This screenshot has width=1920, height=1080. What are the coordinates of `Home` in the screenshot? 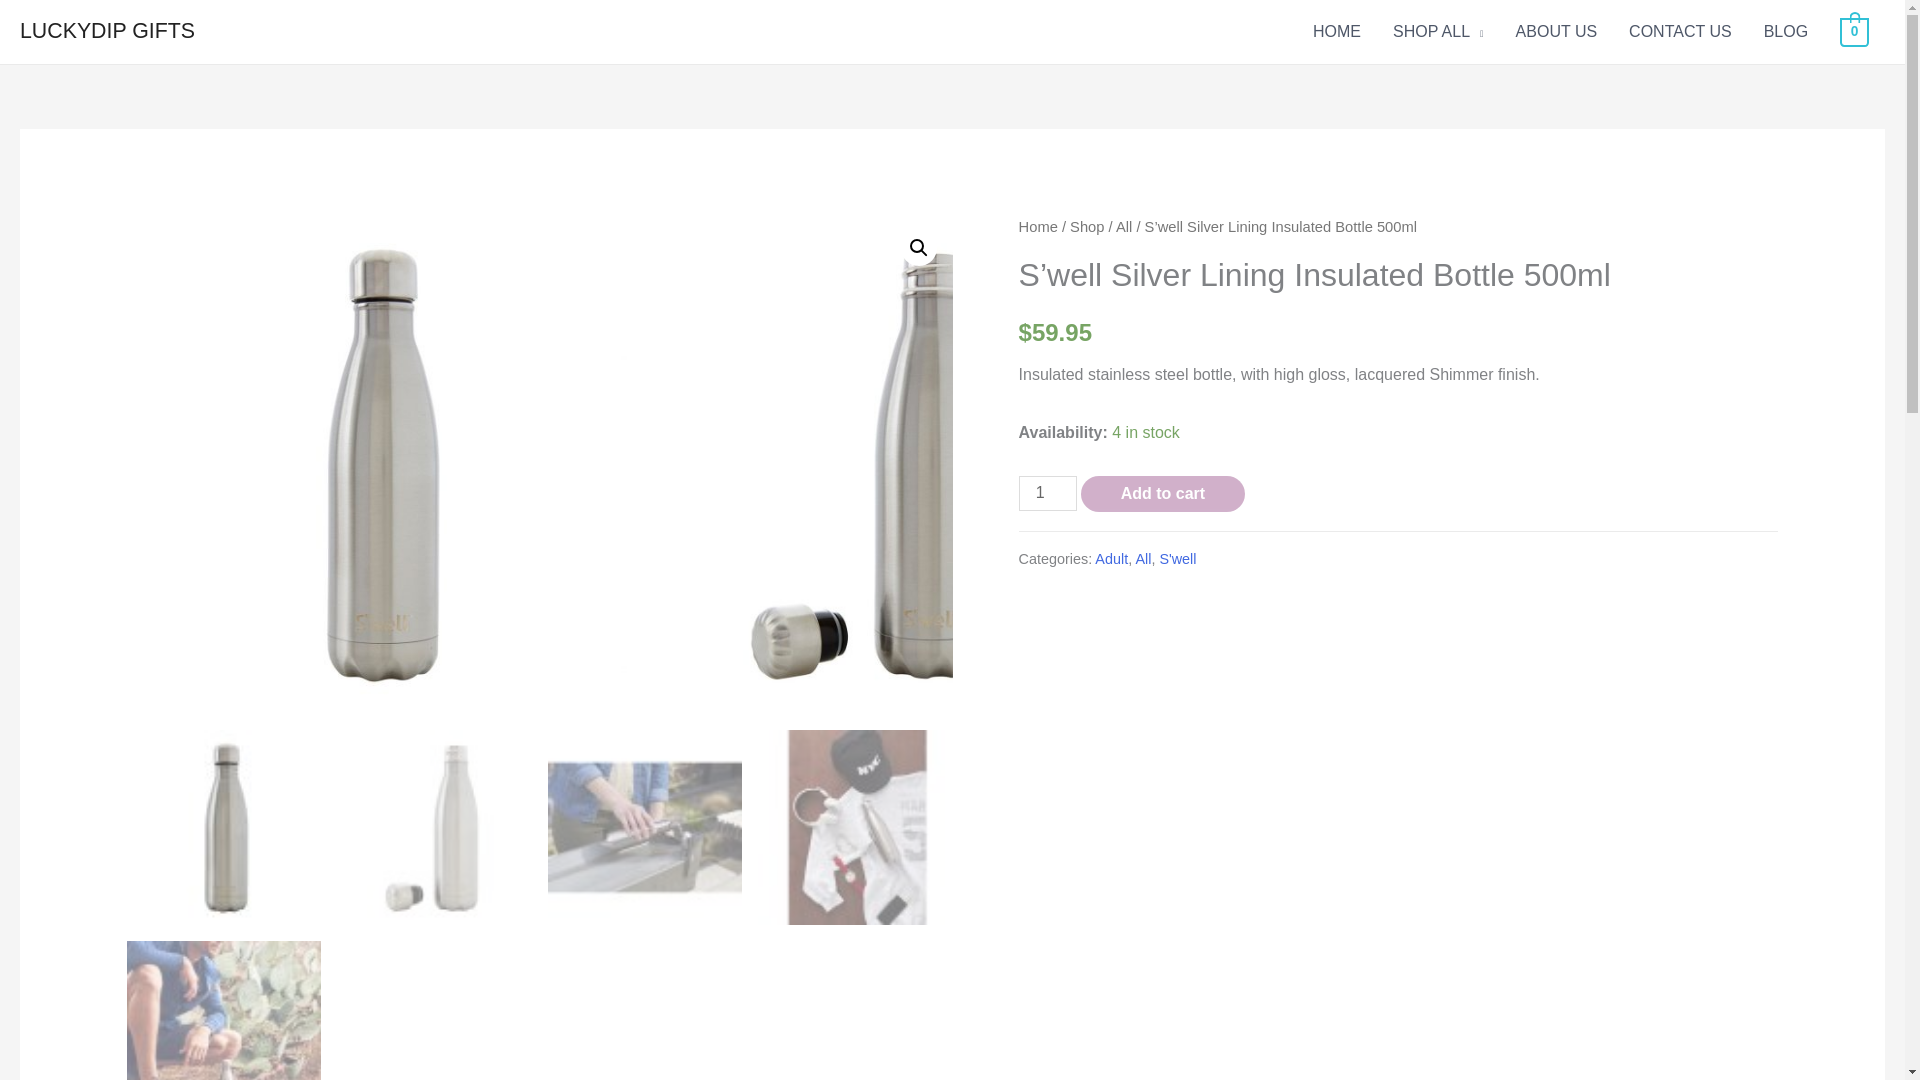 It's located at (1038, 227).